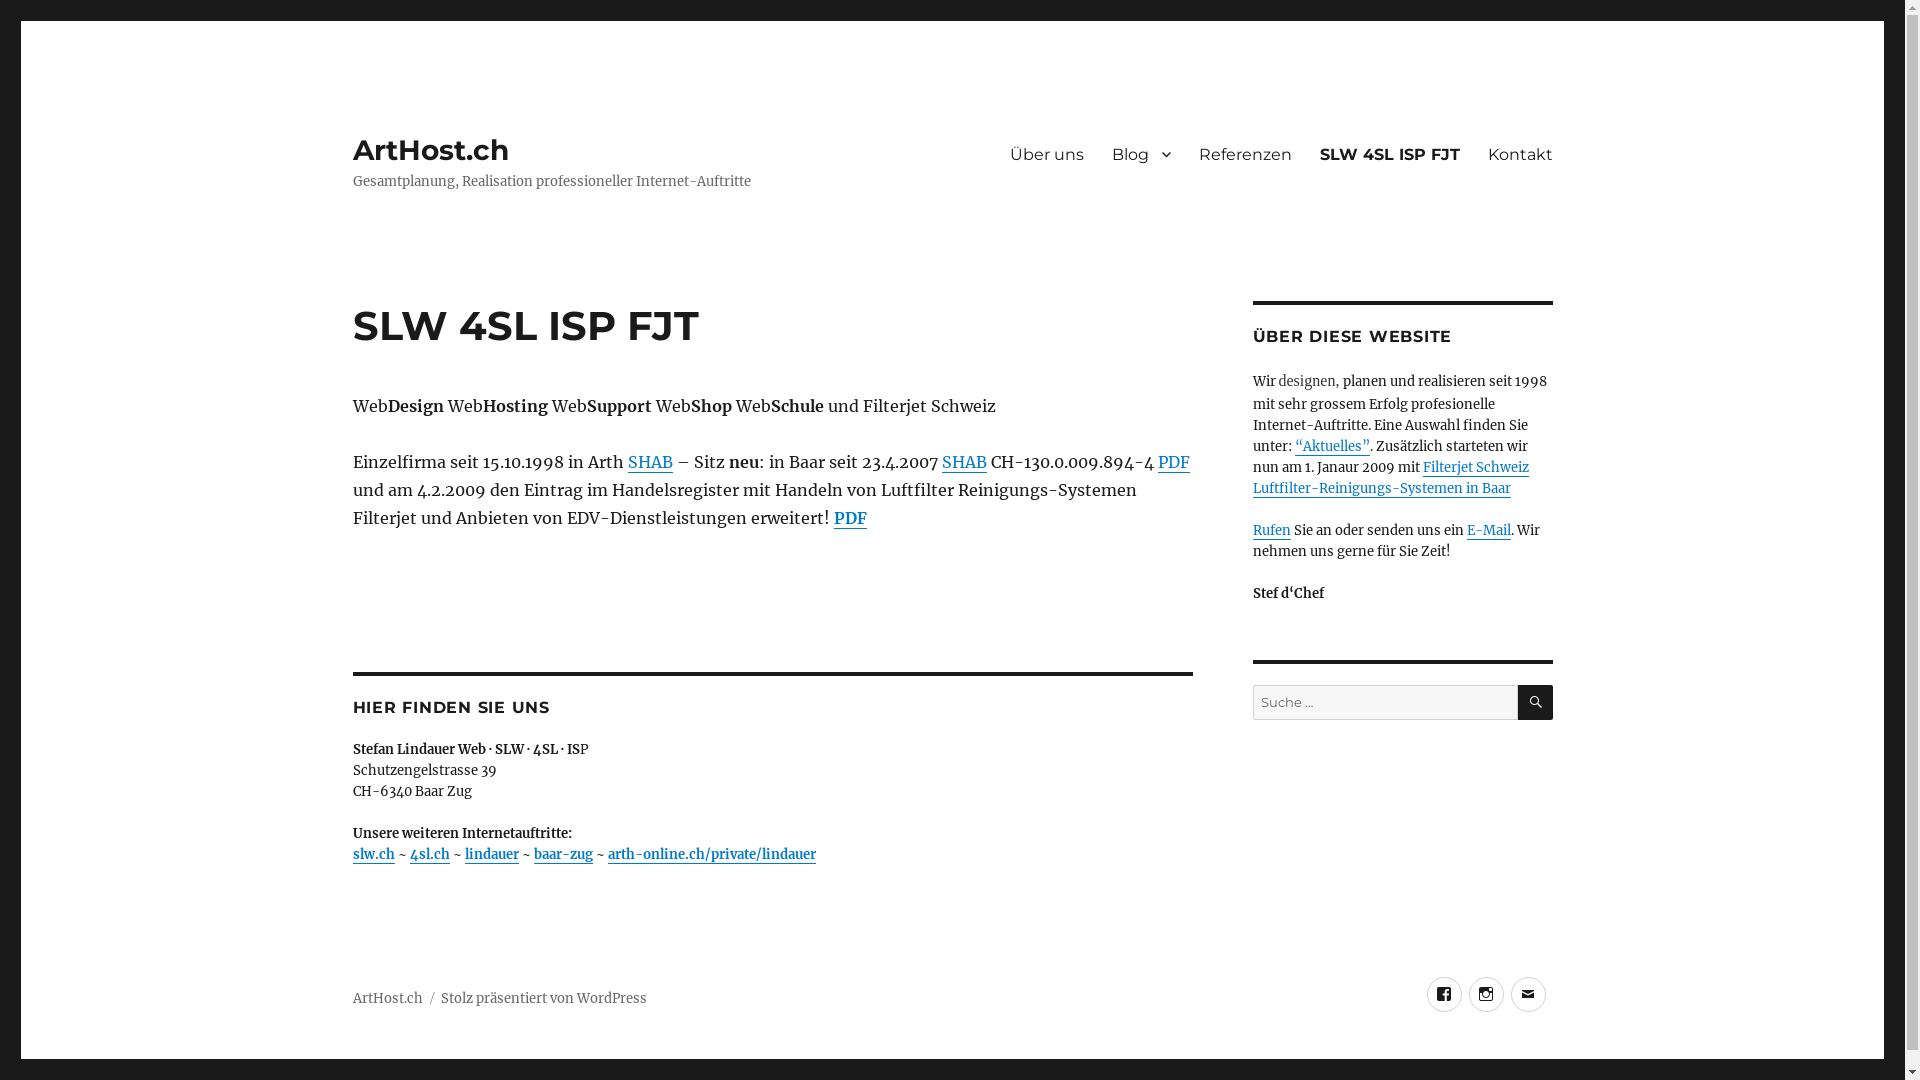 The image size is (1920, 1080). What do you see at coordinates (1444, 994) in the screenshot?
I see `Facebook Stepan Lindauer` at bounding box center [1444, 994].